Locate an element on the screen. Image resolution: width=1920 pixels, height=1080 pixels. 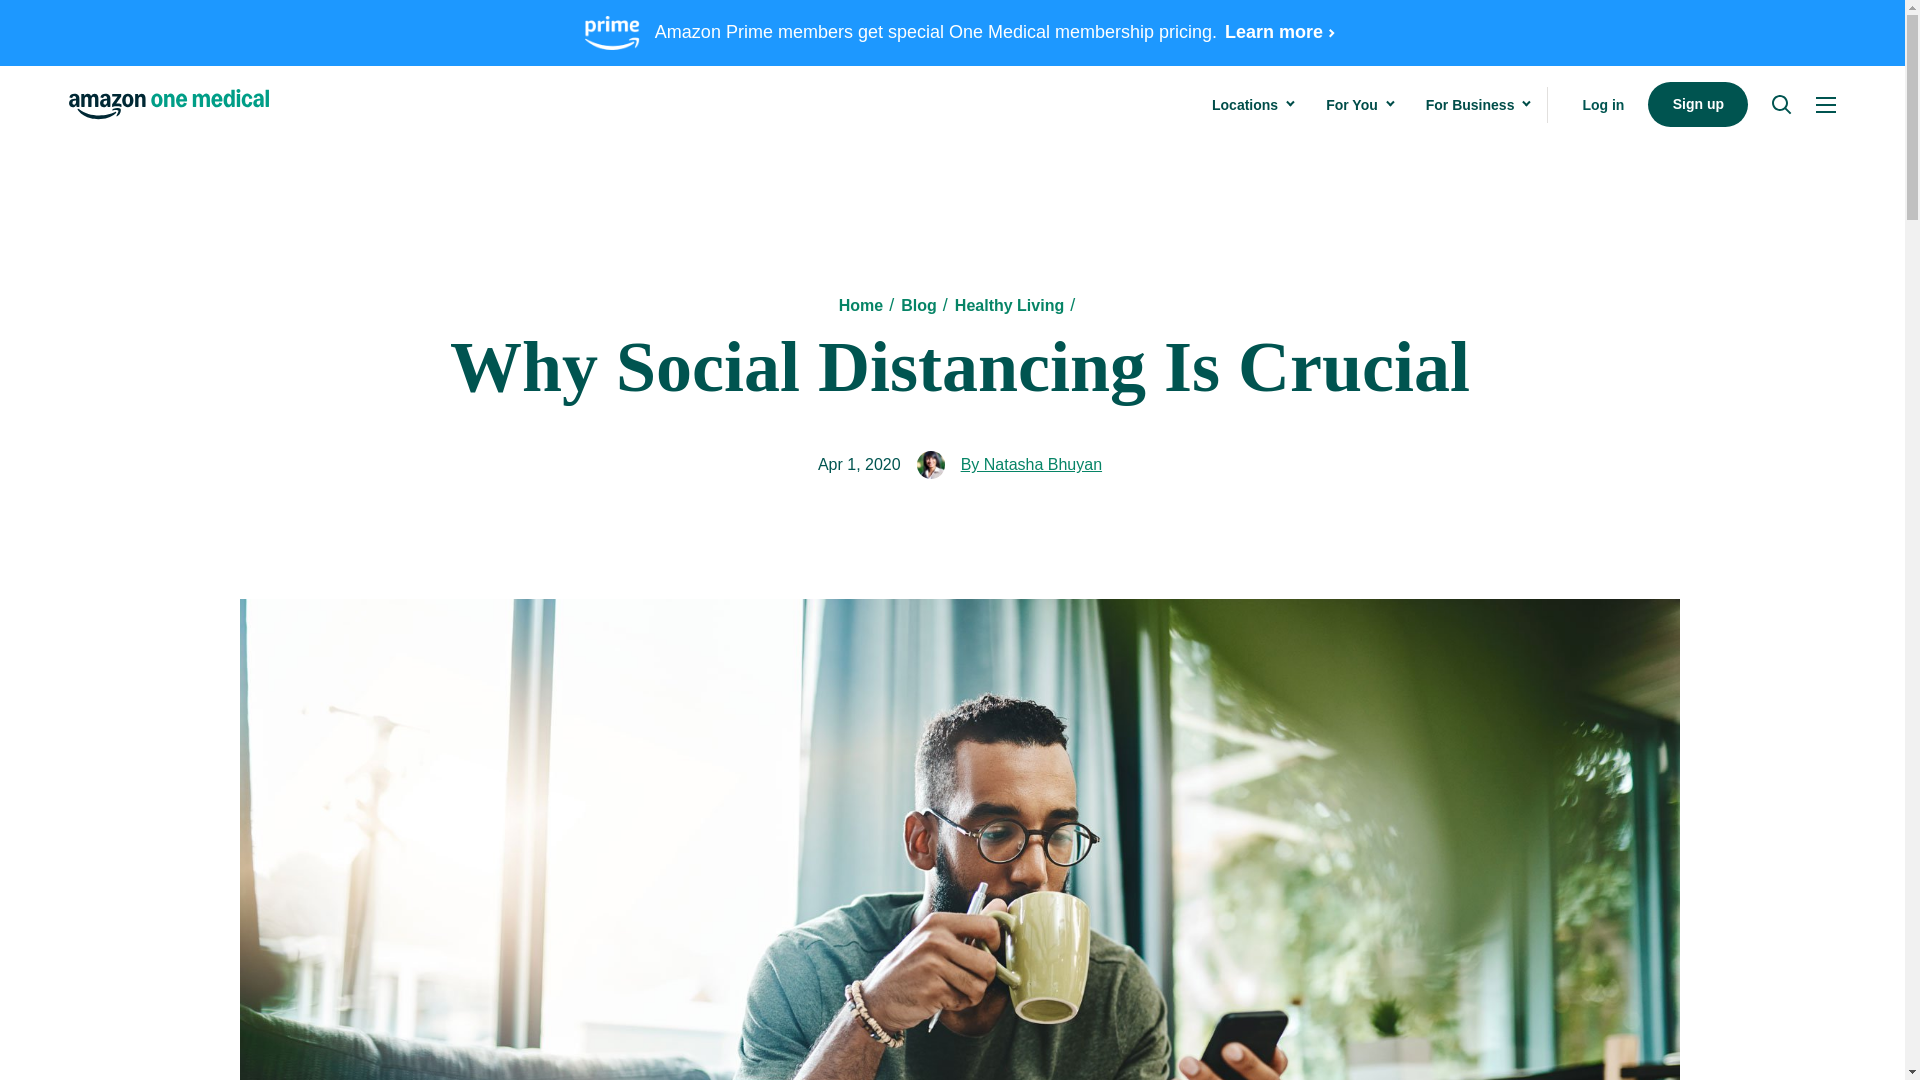
Sign up is located at coordinates (1697, 104).